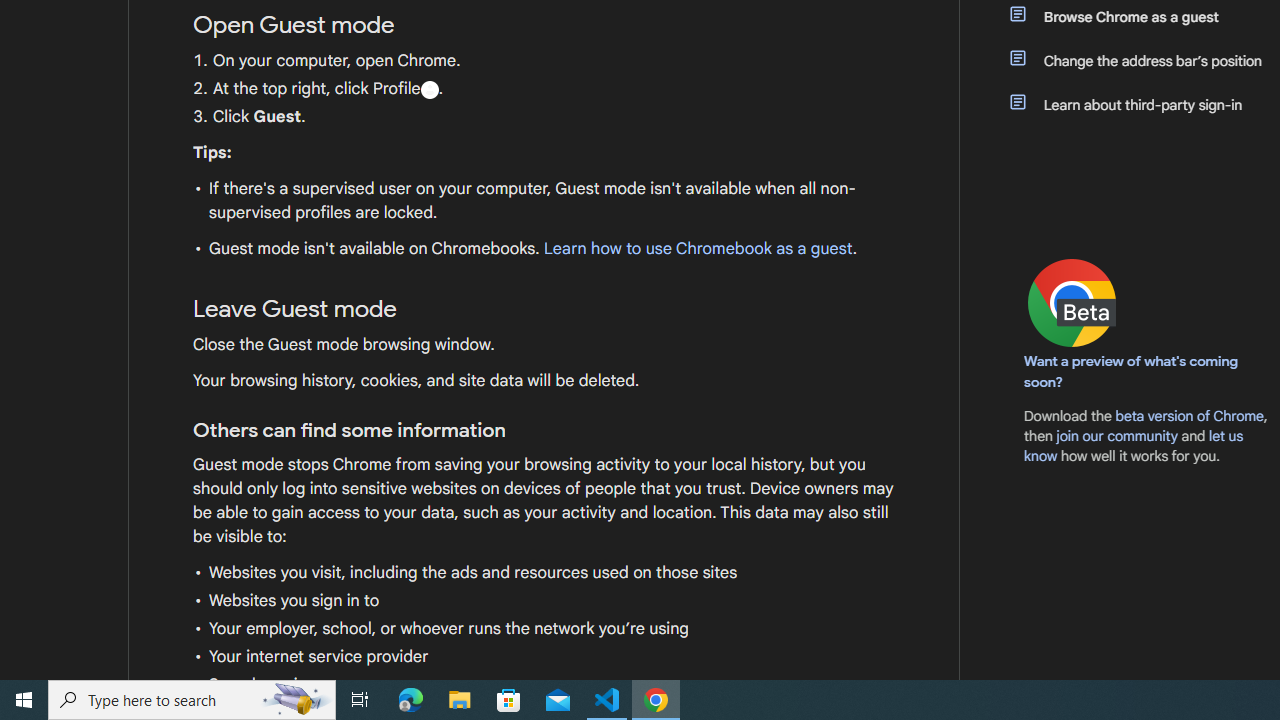  Describe the element at coordinates (1134, 446) in the screenshot. I see `let us know` at that location.